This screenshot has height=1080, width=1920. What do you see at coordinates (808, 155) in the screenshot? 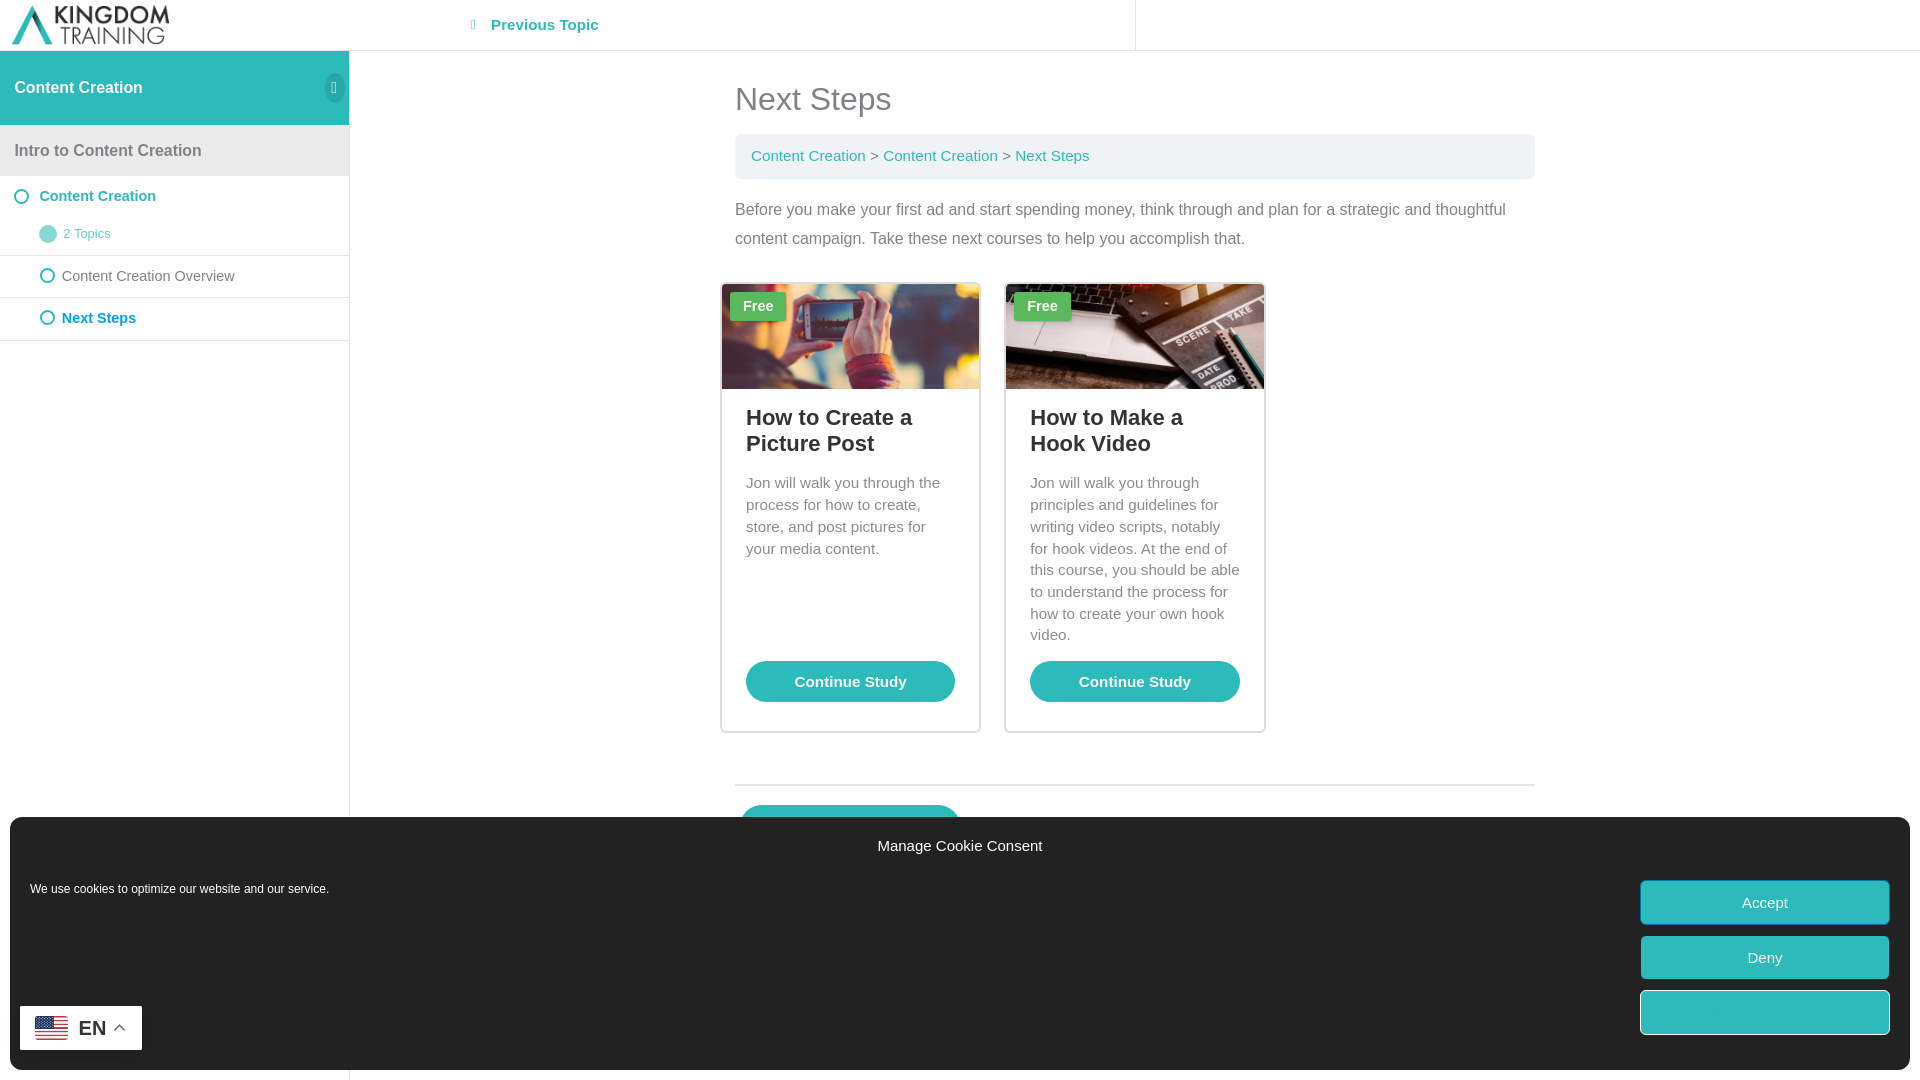
I see `Content Creation` at bounding box center [808, 155].